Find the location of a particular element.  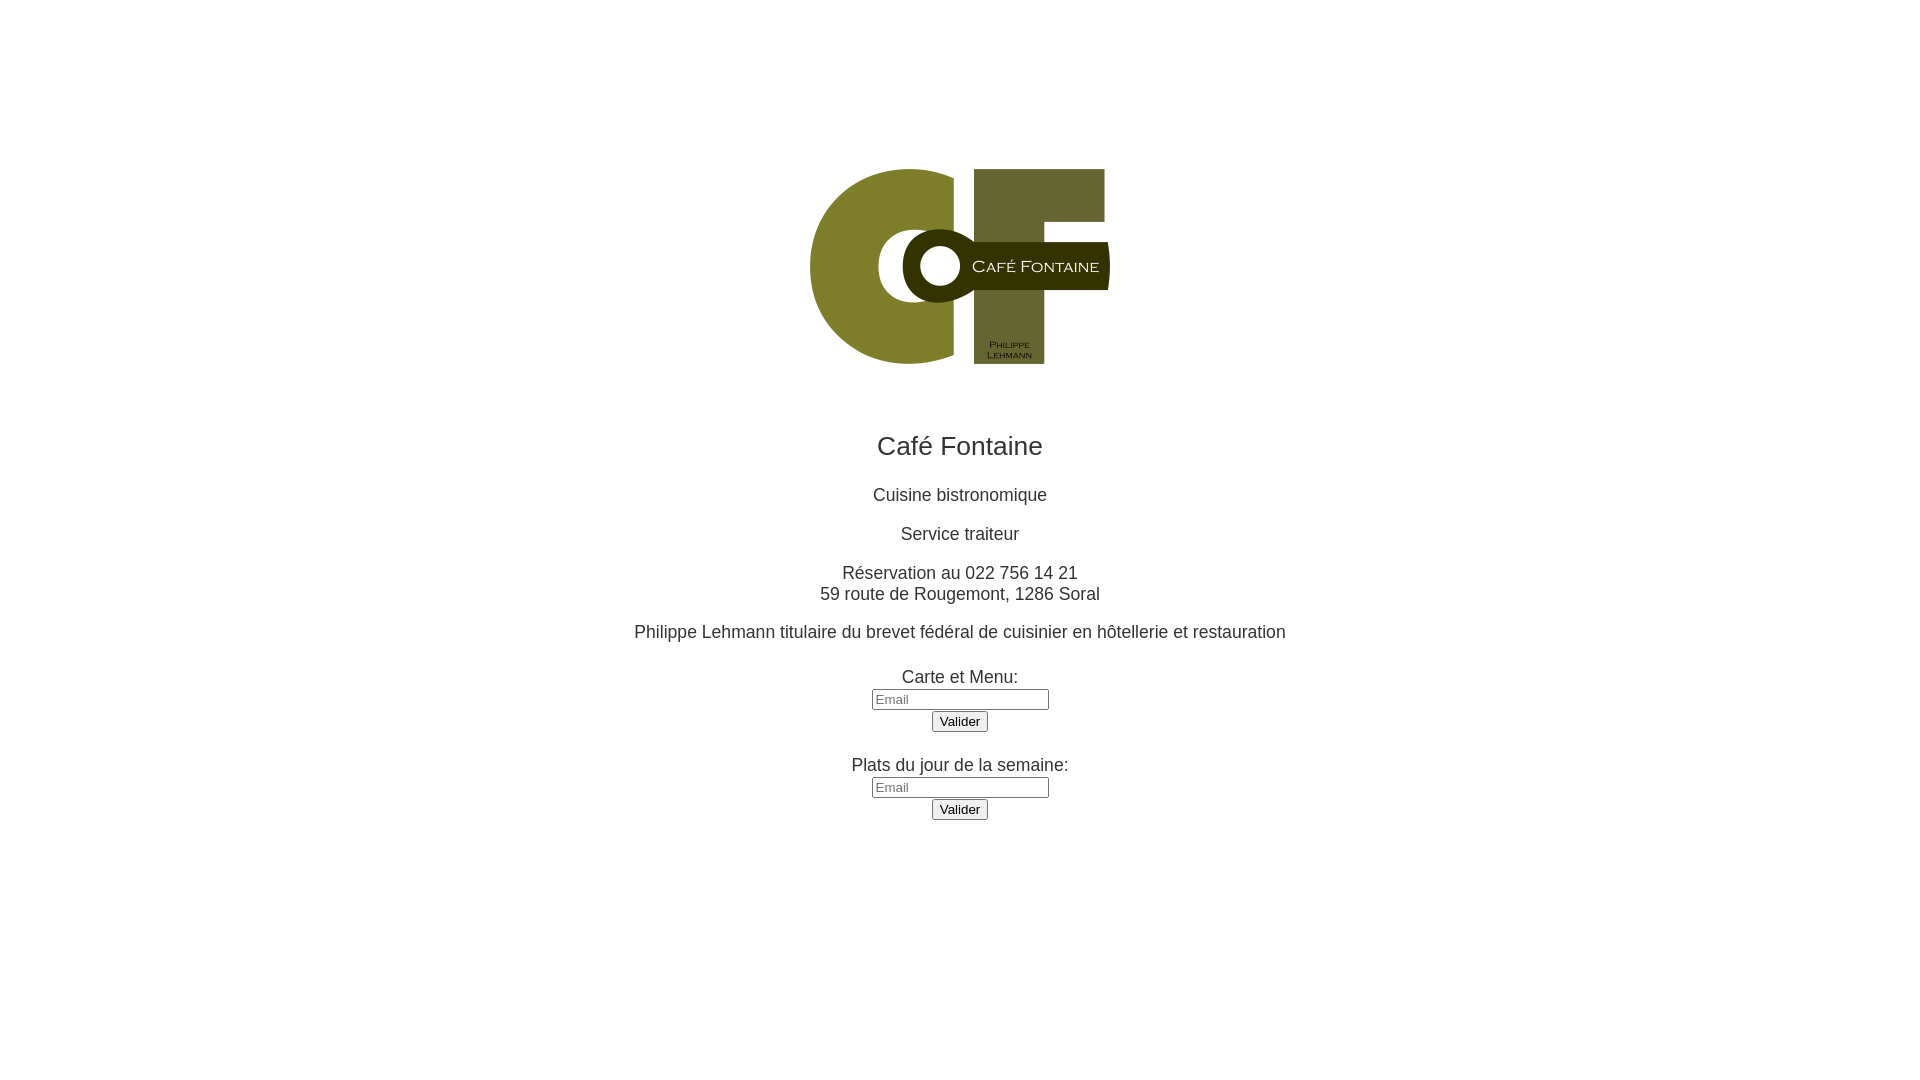

Valider is located at coordinates (960, 722).